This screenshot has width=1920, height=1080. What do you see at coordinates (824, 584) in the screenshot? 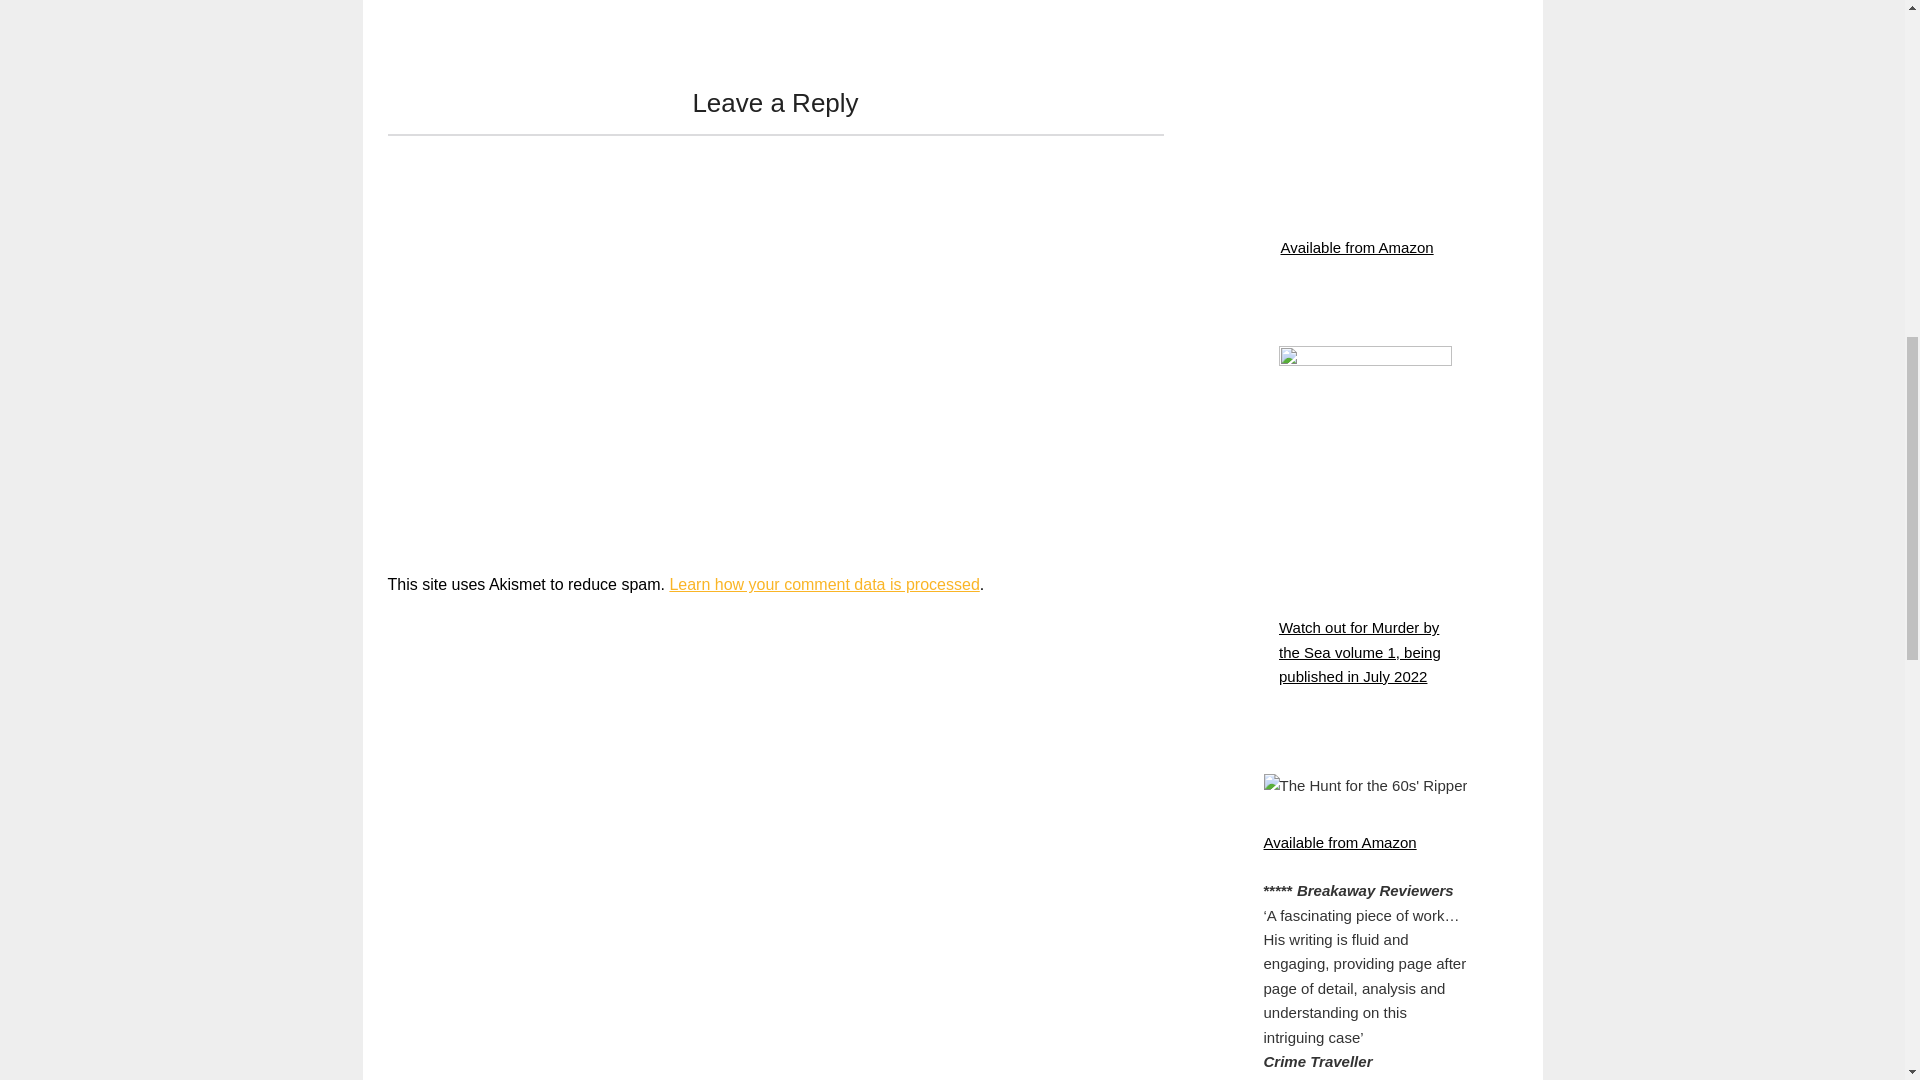
I see `Learn how your comment data is processed` at bounding box center [824, 584].